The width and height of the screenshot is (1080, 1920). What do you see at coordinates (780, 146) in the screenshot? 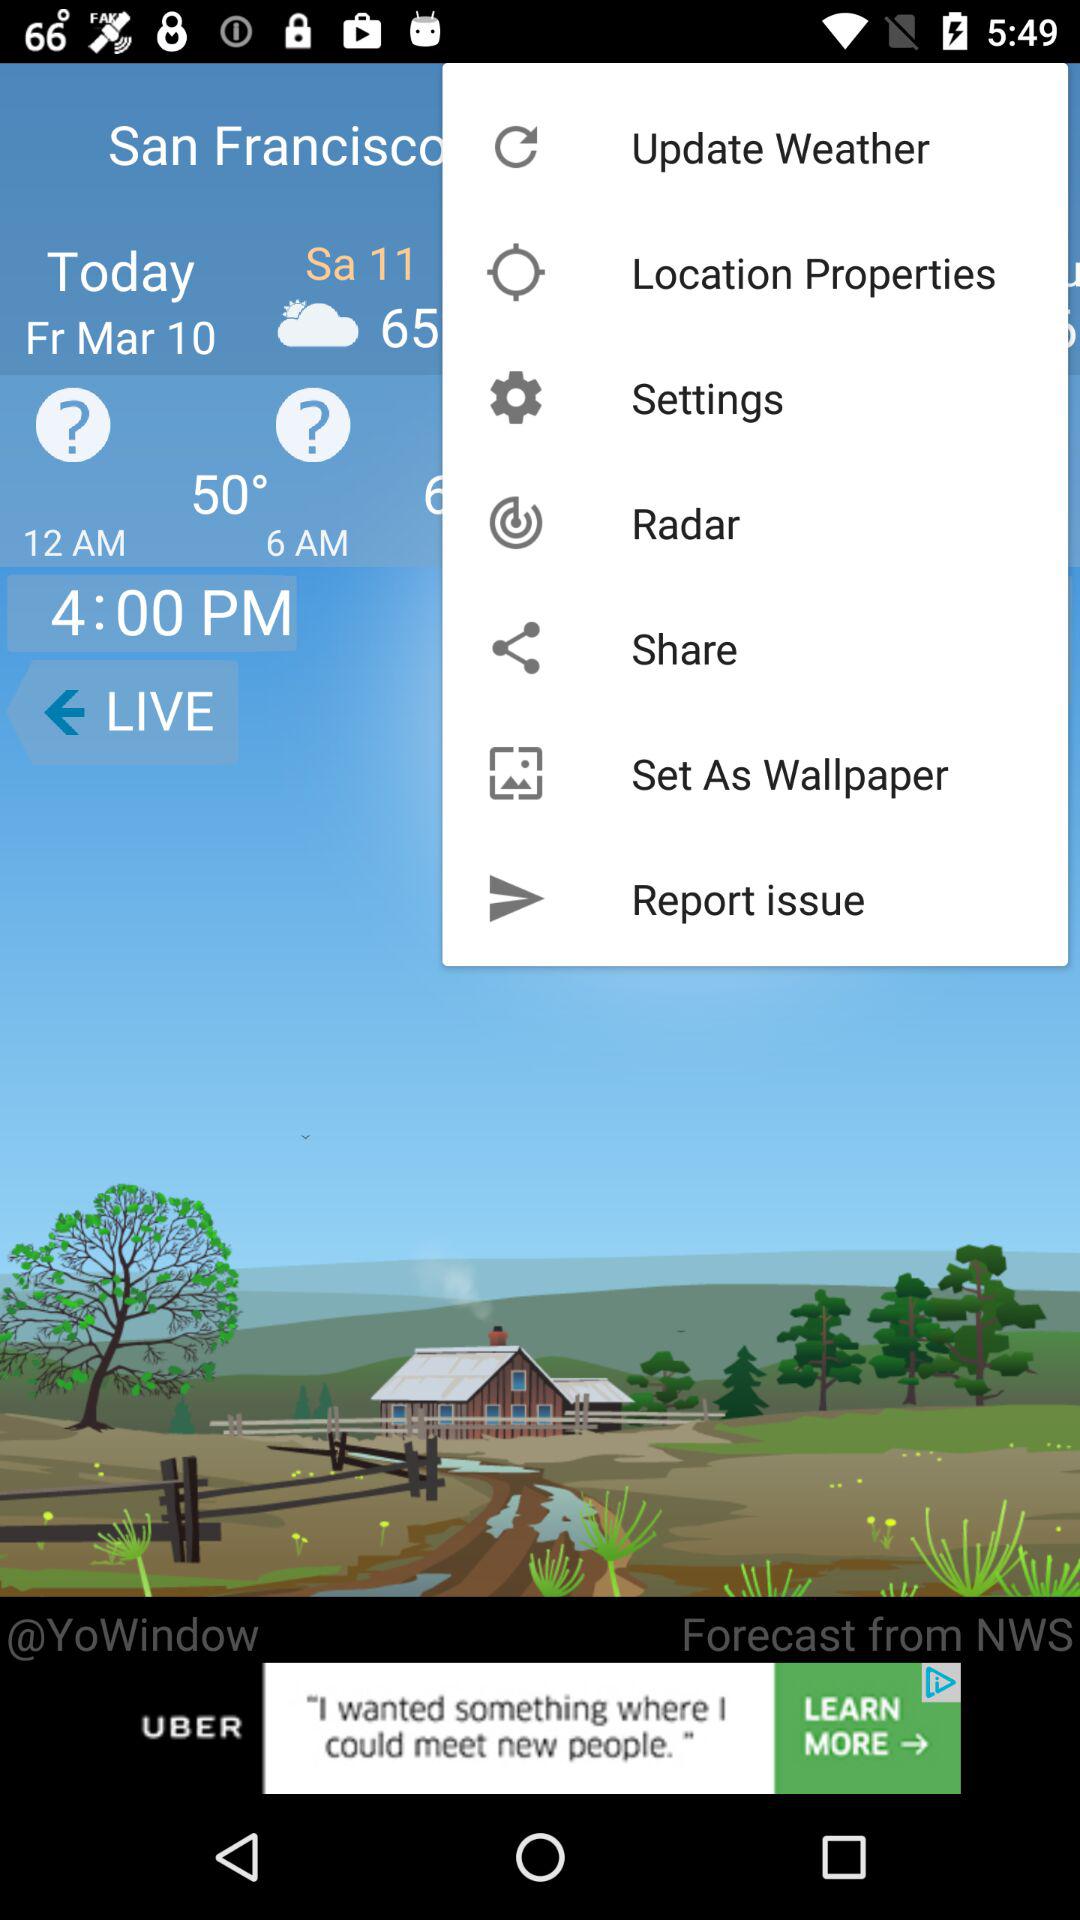
I see `turn on icon above the location properties item` at bounding box center [780, 146].